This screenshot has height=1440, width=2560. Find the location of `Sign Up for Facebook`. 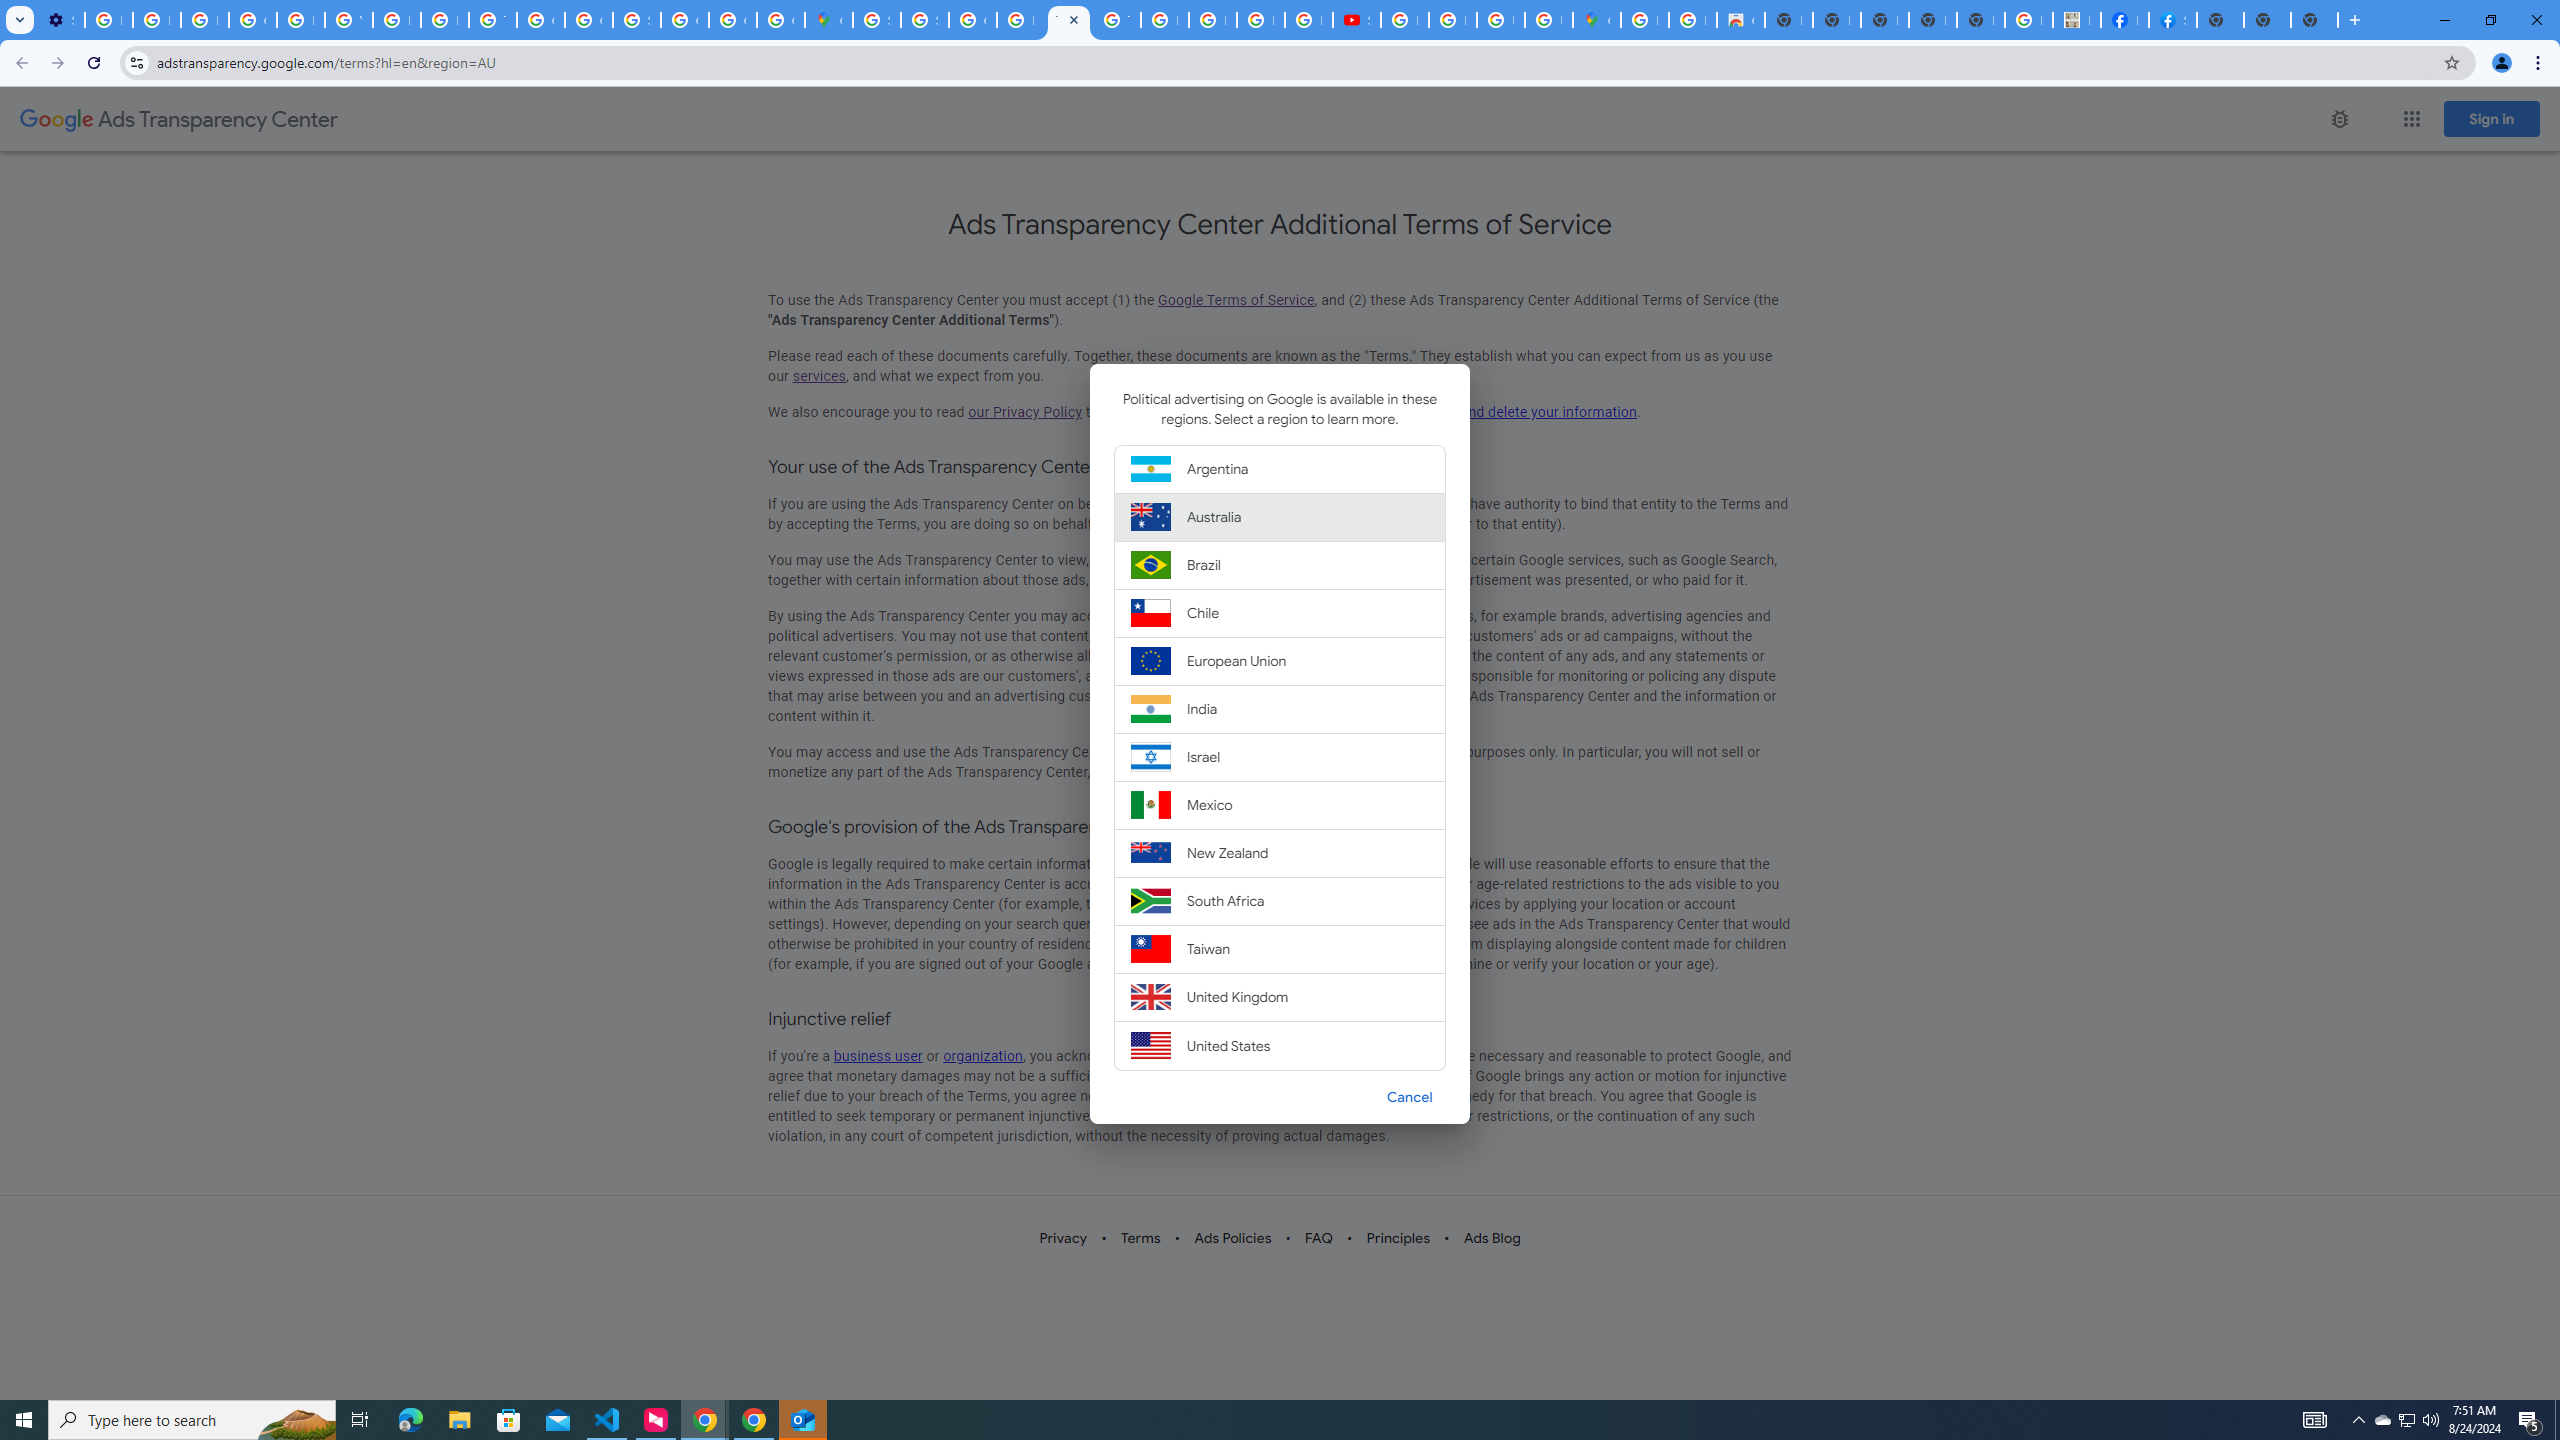

Sign Up for Facebook is located at coordinates (2173, 20).